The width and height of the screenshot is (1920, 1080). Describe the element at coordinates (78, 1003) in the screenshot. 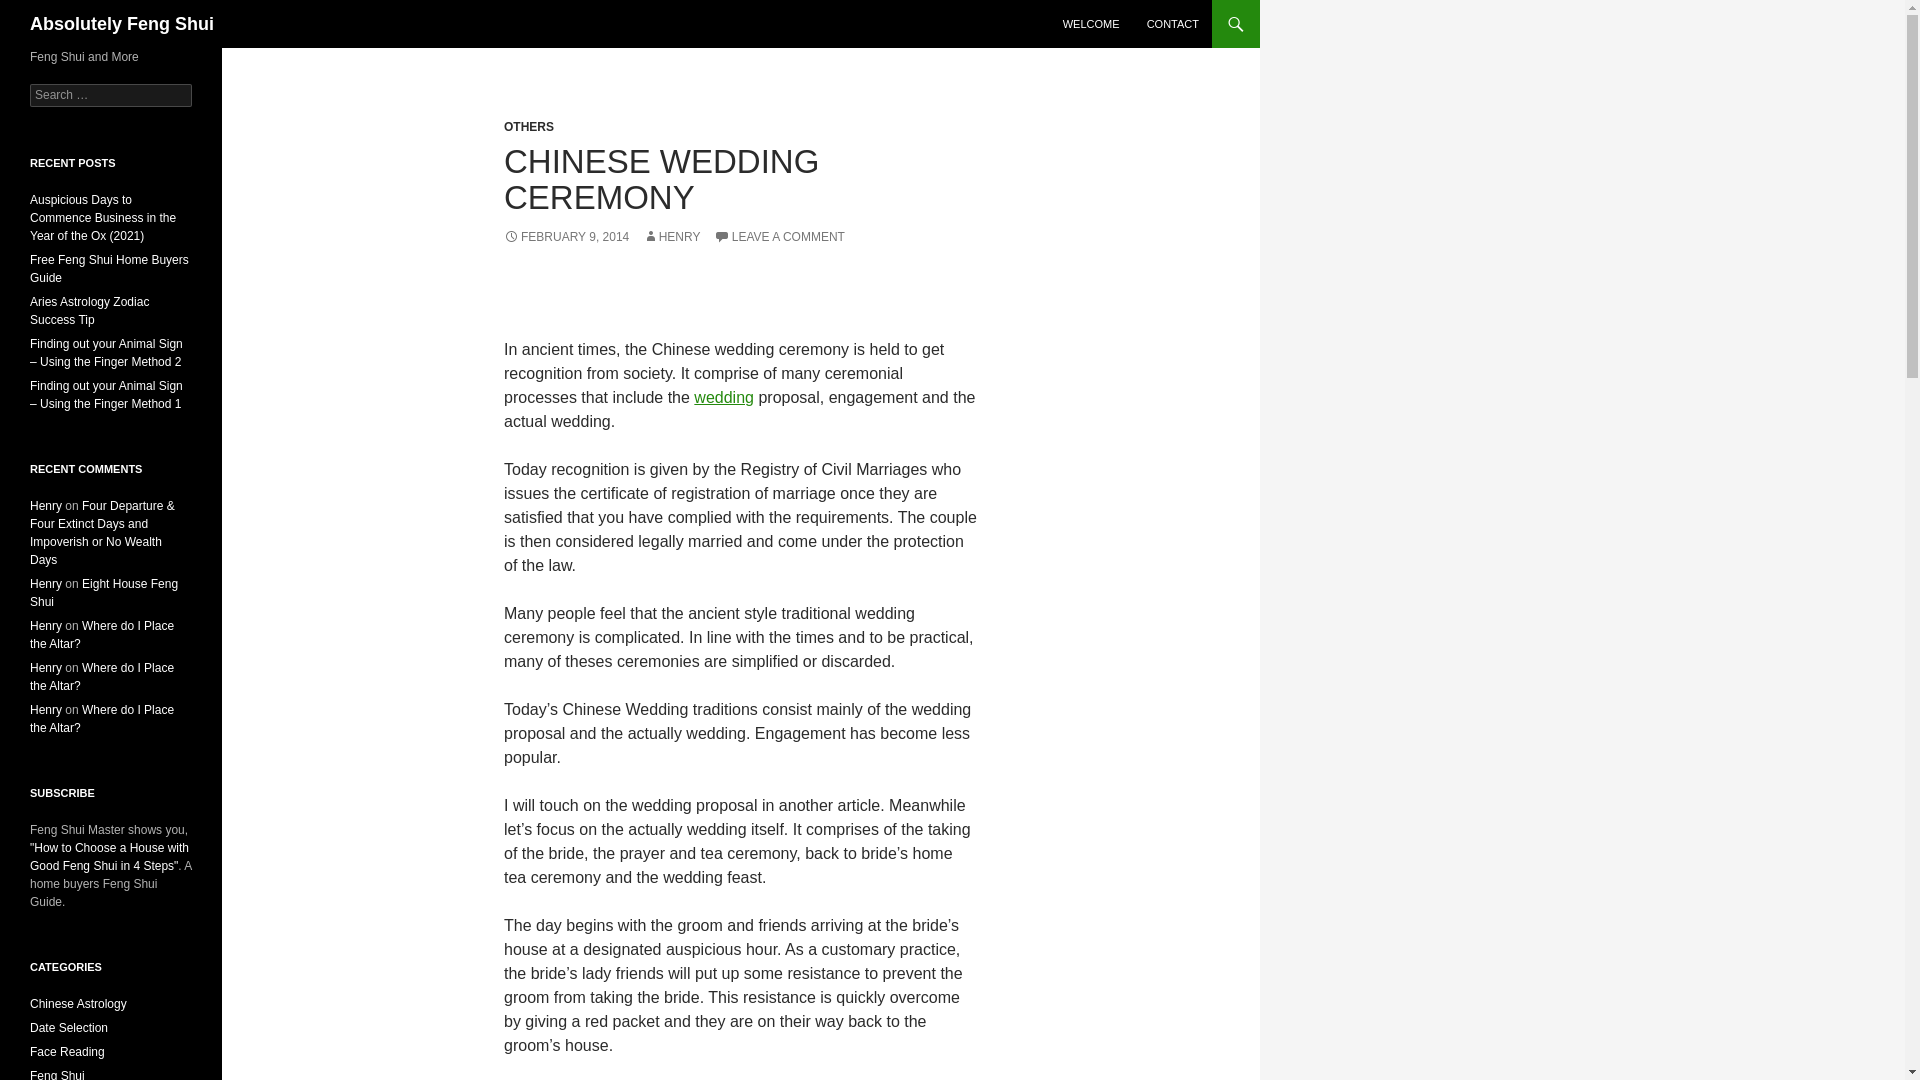

I see `Chinese Astrology` at that location.